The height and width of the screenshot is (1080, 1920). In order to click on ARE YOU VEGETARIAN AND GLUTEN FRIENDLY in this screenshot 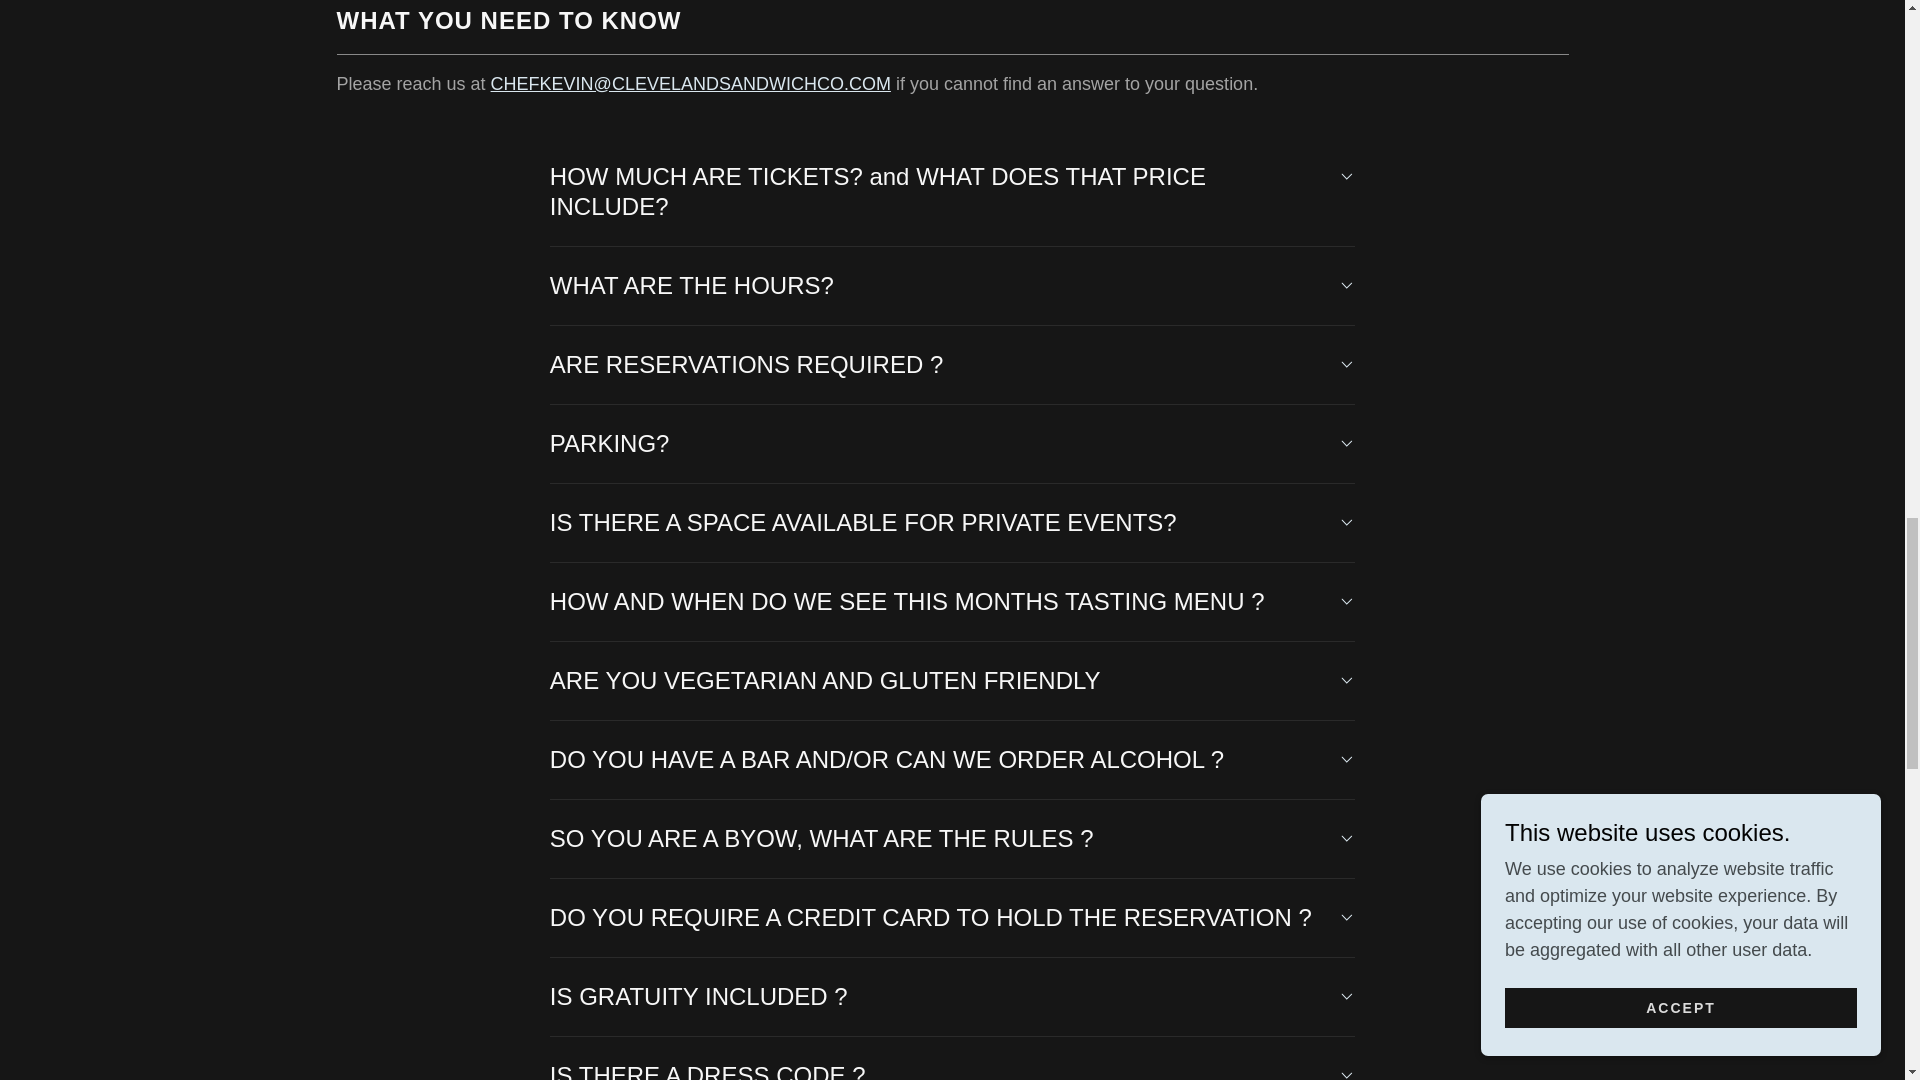, I will do `click(952, 680)`.